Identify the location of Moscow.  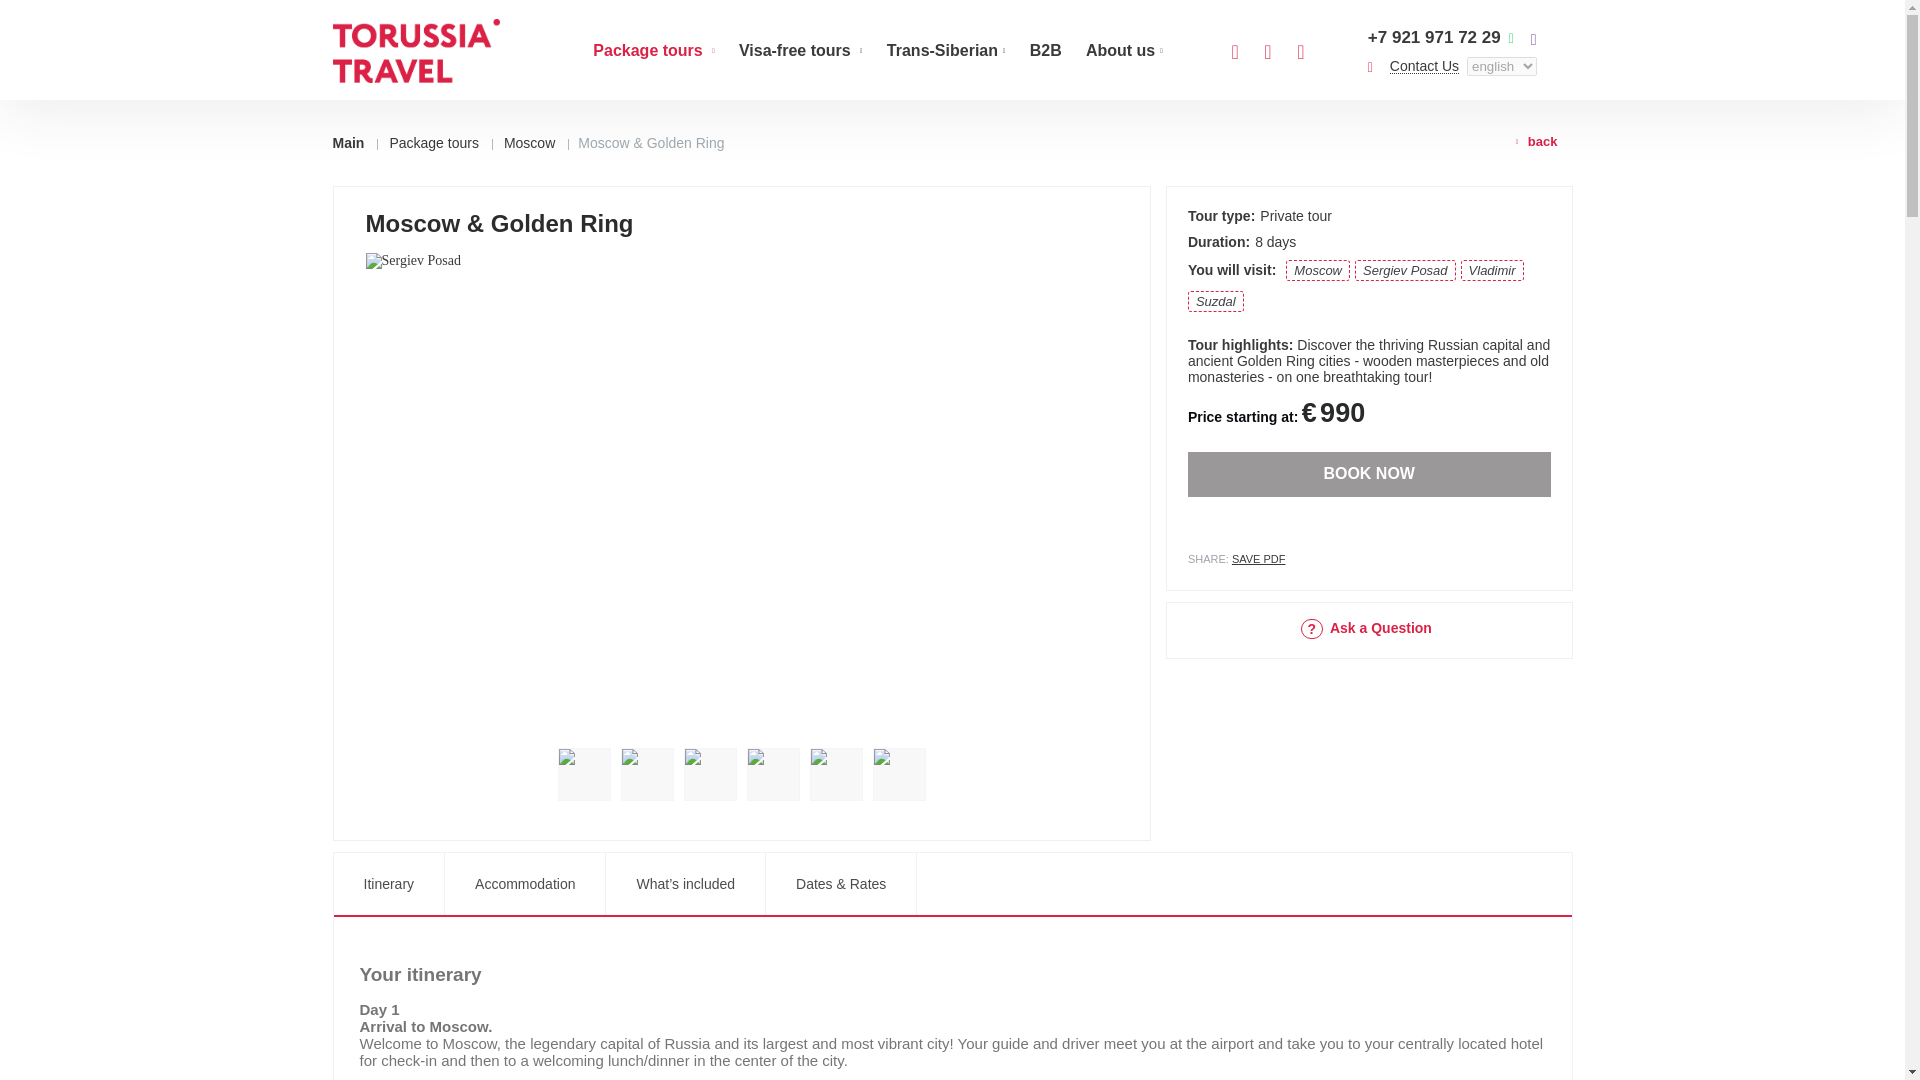
(530, 142).